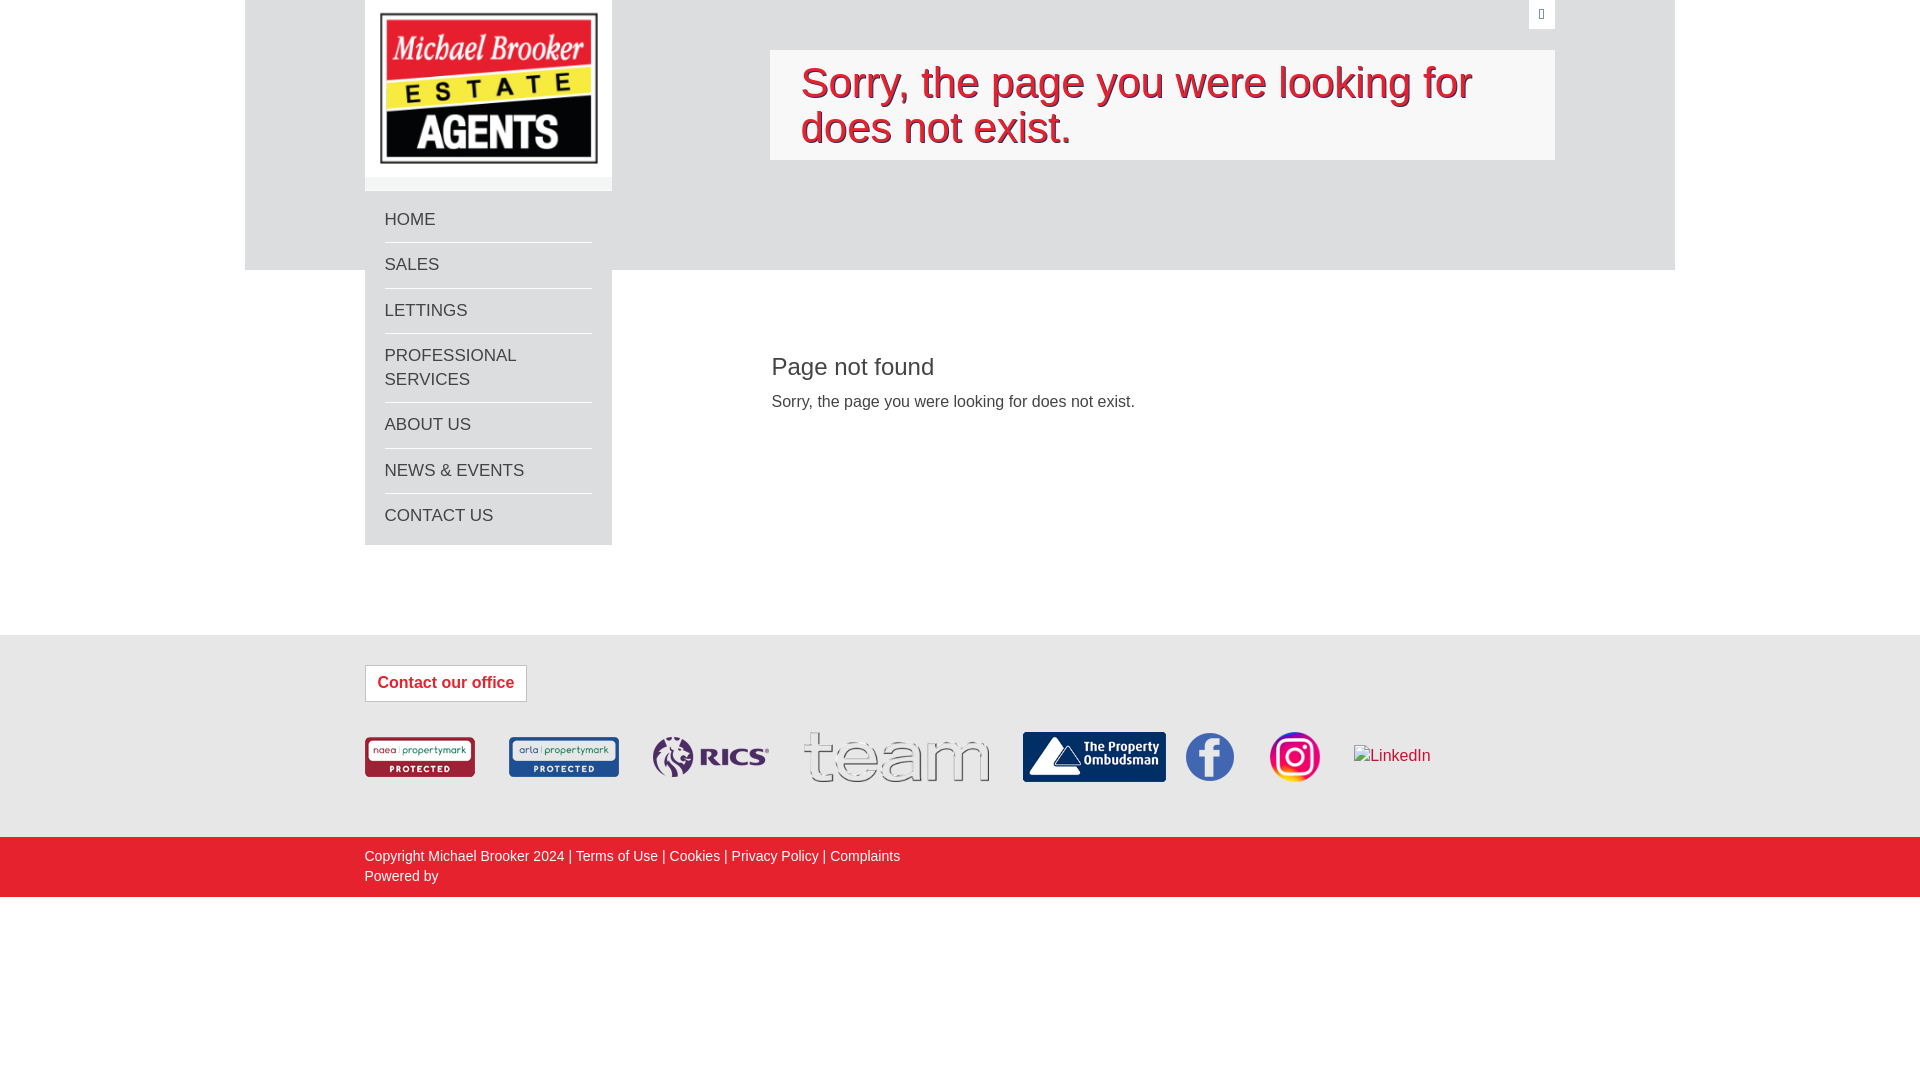 The height and width of the screenshot is (1080, 1920). What do you see at coordinates (864, 856) in the screenshot?
I see `Complaints` at bounding box center [864, 856].